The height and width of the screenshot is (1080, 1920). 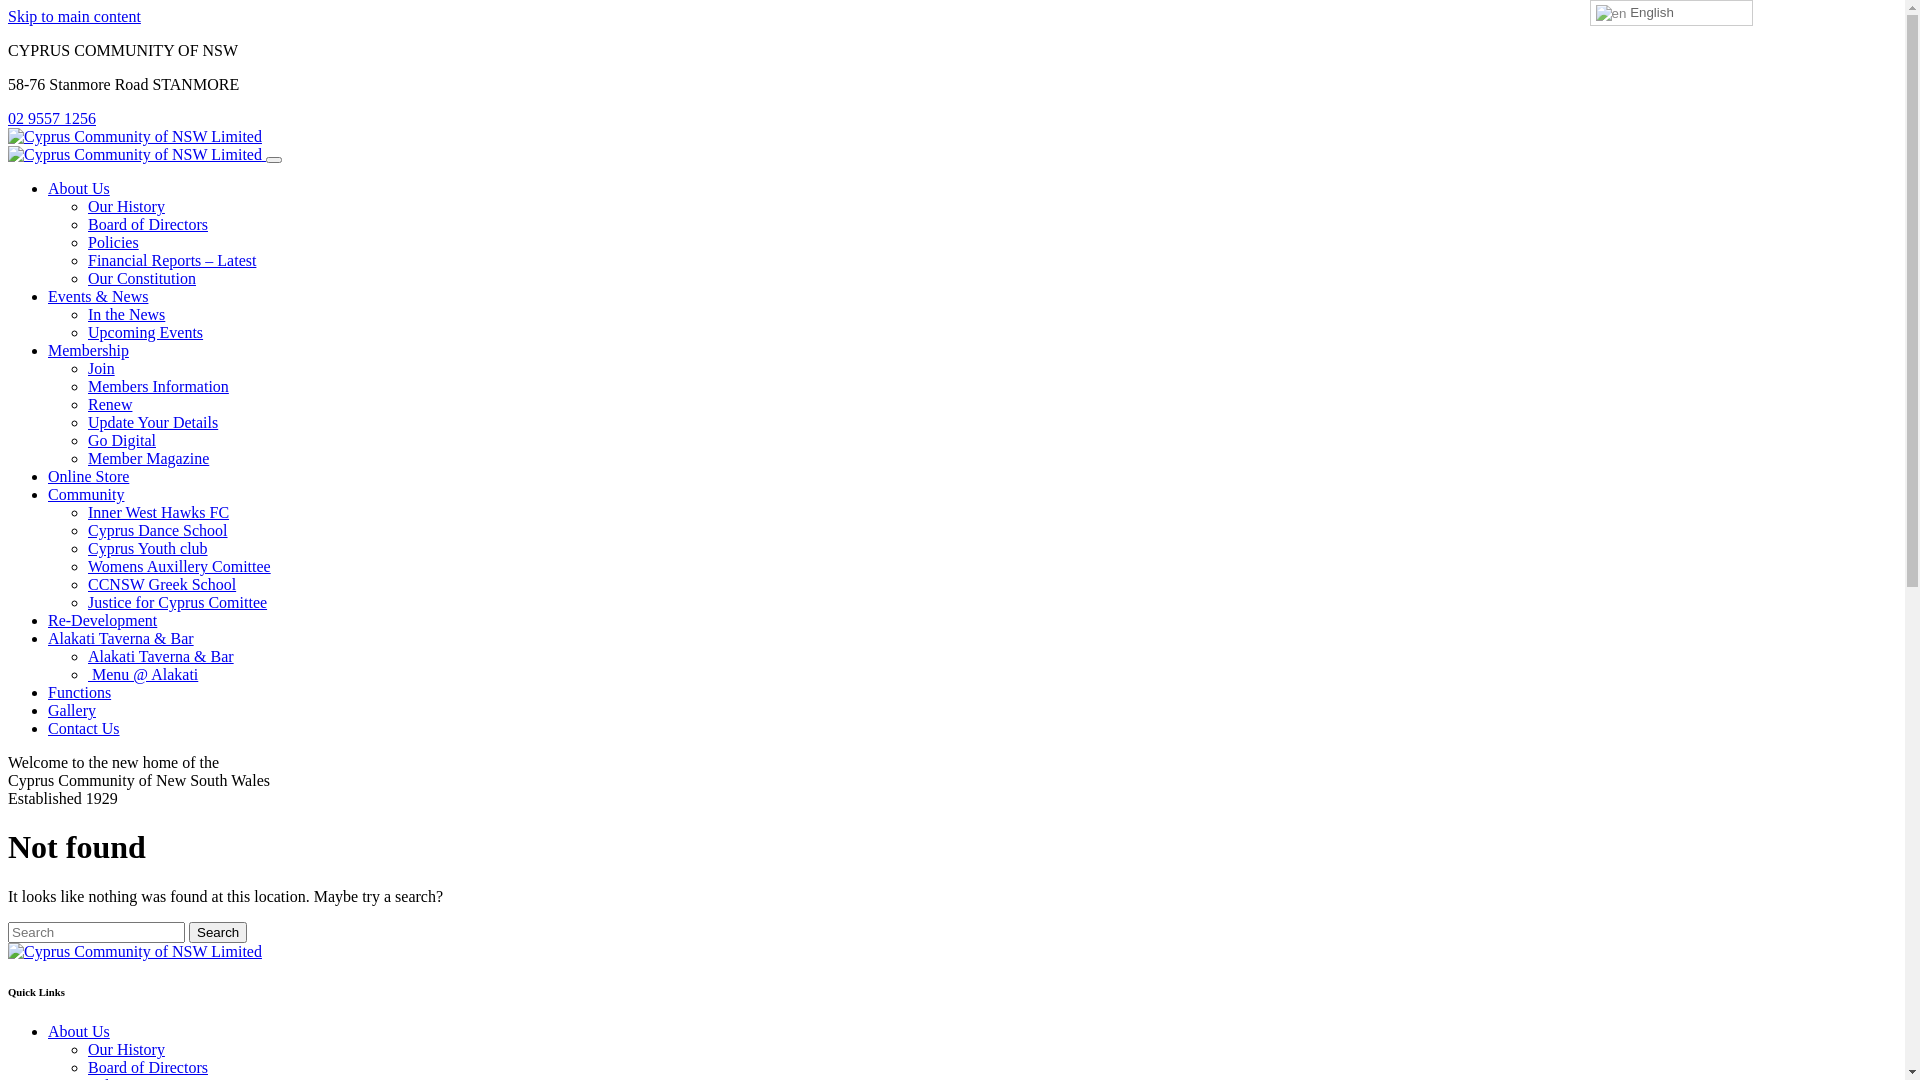 What do you see at coordinates (178, 602) in the screenshot?
I see `Justice for Cyprus Comittee` at bounding box center [178, 602].